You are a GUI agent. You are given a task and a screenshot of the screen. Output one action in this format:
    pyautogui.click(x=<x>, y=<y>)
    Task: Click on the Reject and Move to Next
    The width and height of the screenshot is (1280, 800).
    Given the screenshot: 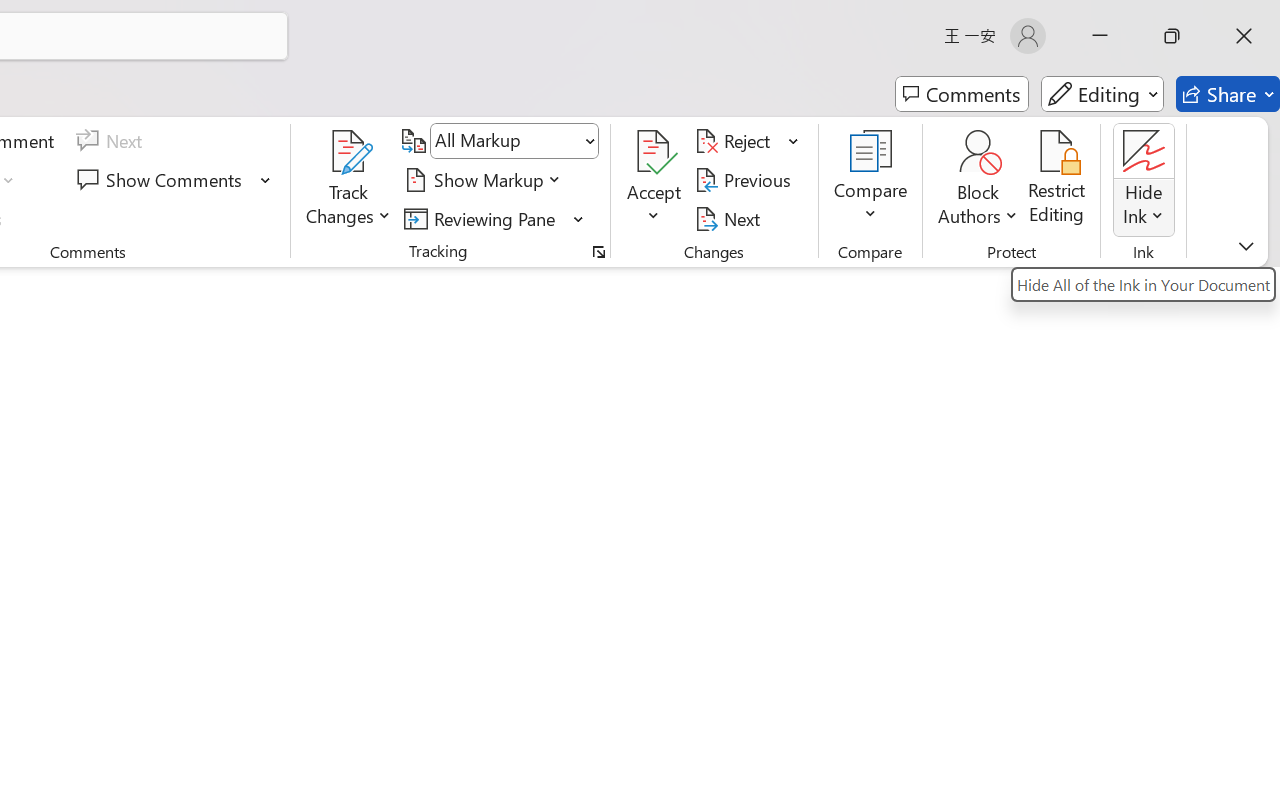 What is the action you would take?
    pyautogui.click(x=736, y=141)
    